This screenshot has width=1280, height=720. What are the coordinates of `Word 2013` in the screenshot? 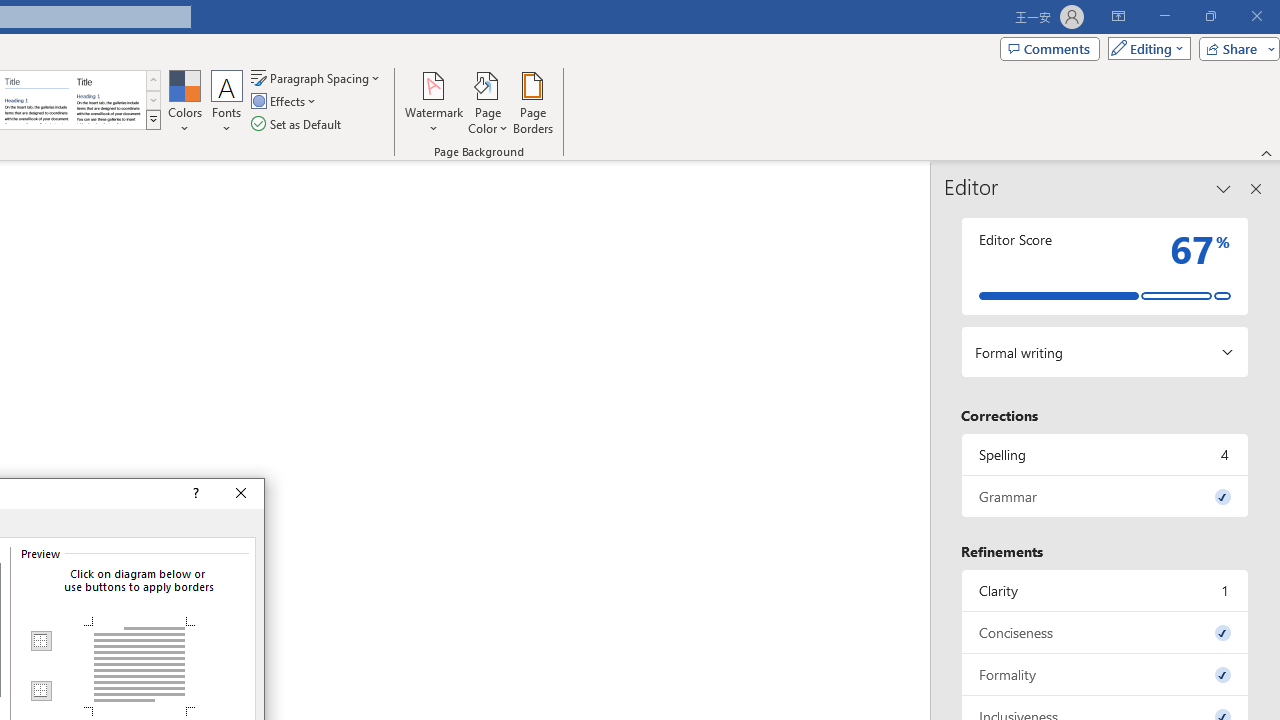 It's located at (108, 100).